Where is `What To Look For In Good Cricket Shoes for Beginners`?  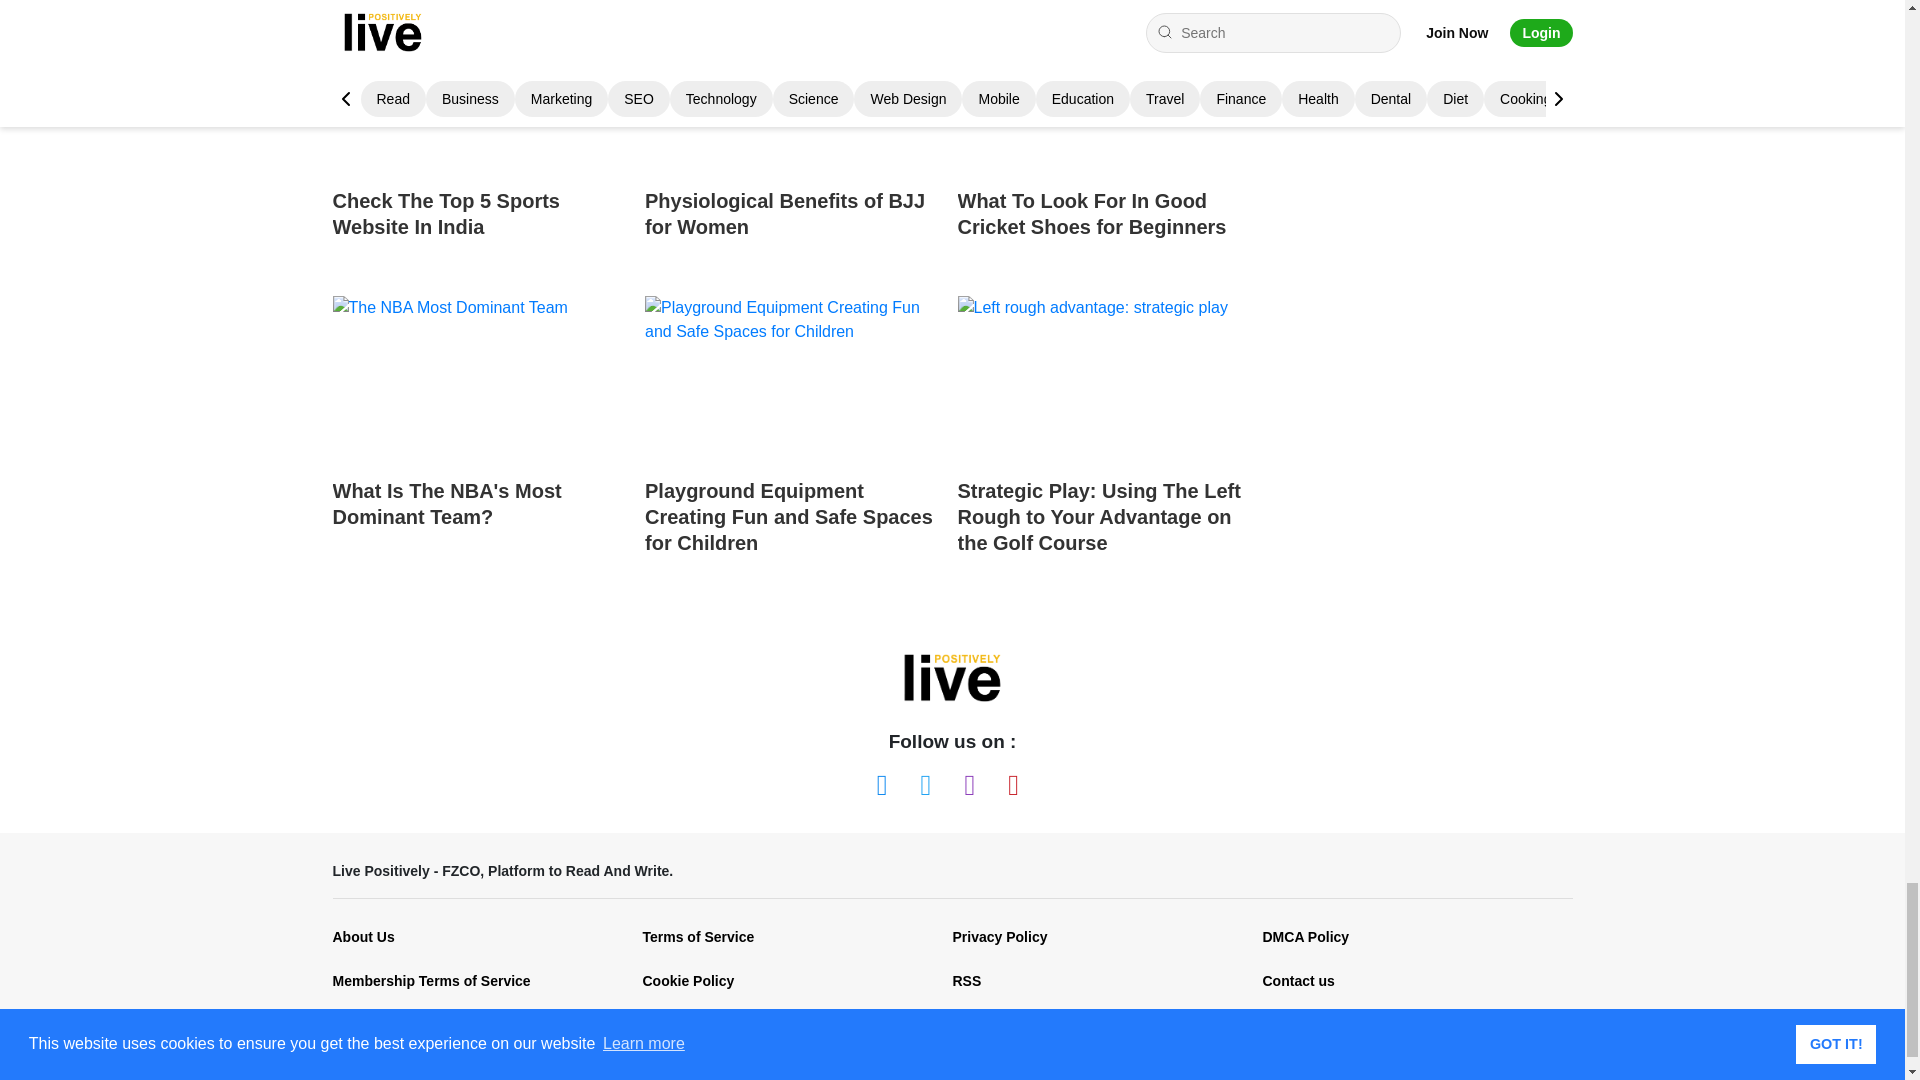 What To Look For In Good Cricket Shoes for Beginners is located at coordinates (1106, 141).